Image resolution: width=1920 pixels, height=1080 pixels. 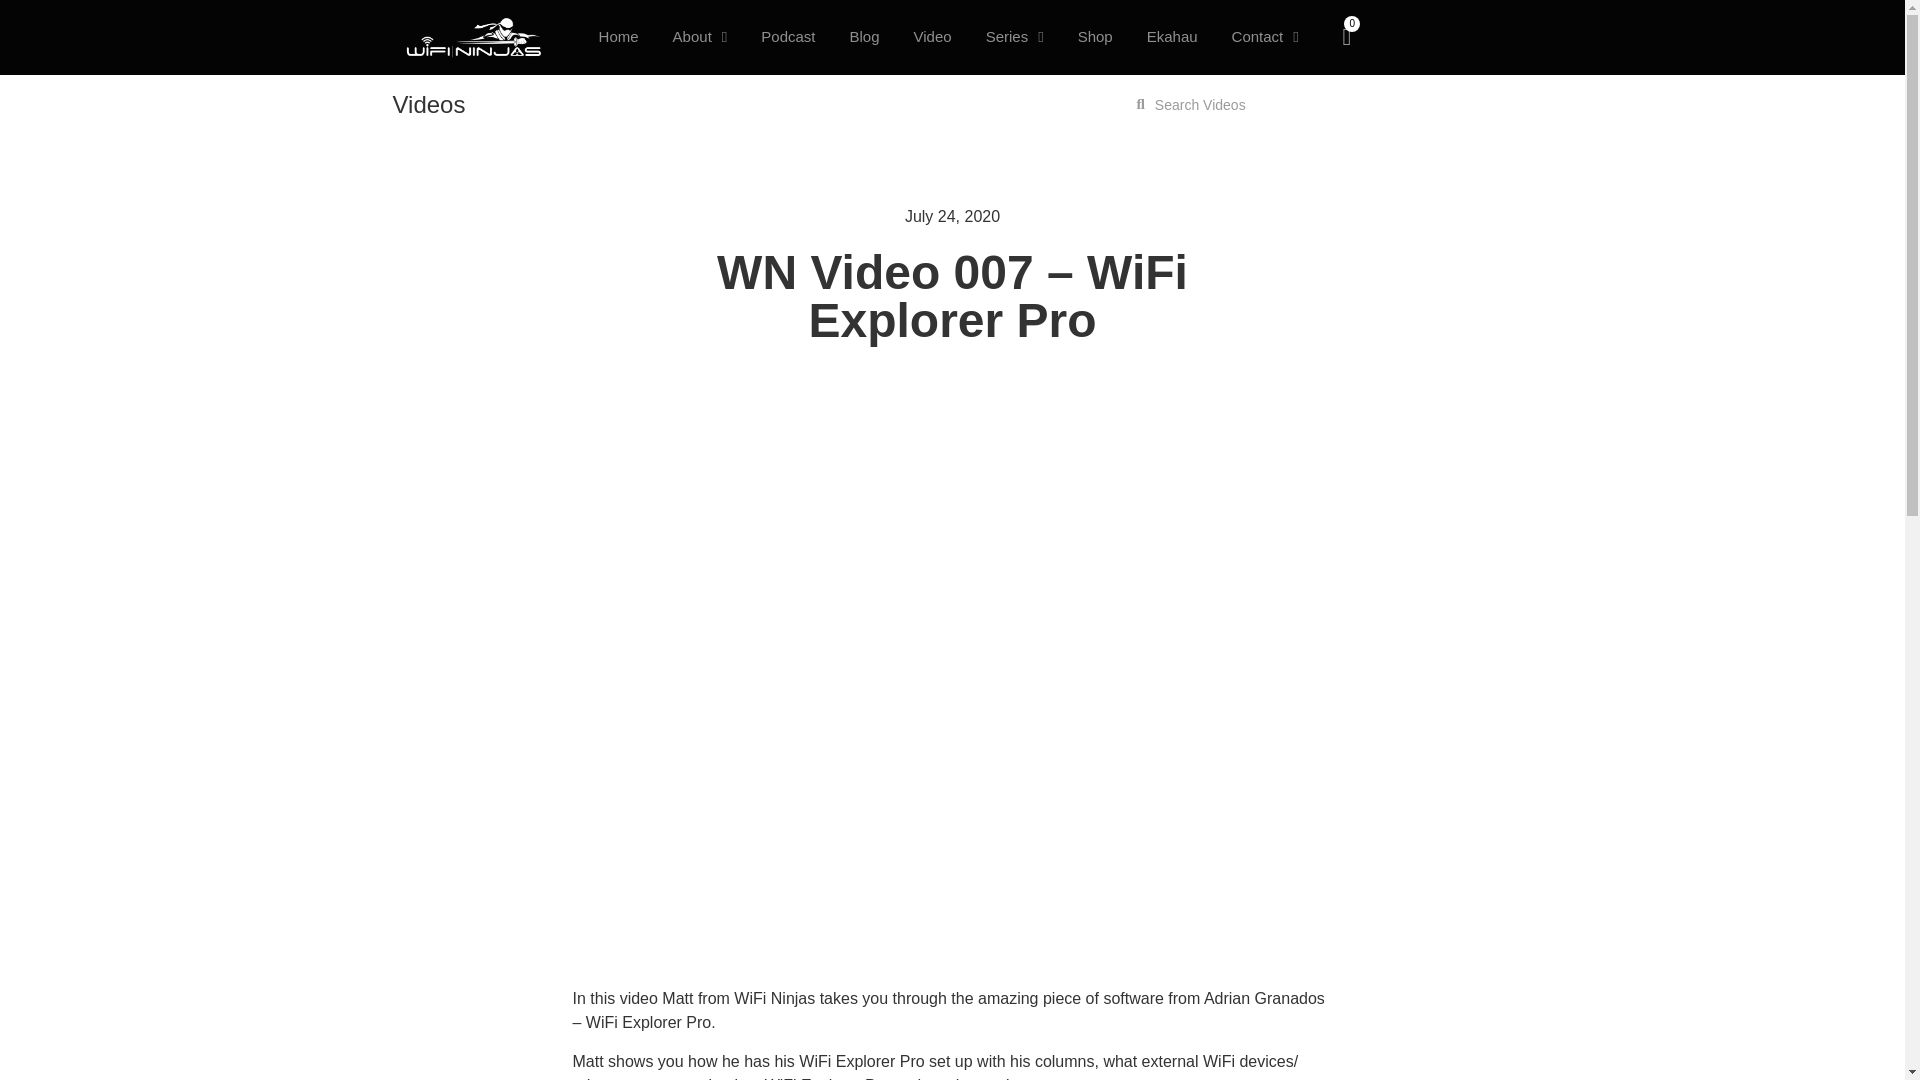 What do you see at coordinates (700, 37) in the screenshot?
I see `About` at bounding box center [700, 37].